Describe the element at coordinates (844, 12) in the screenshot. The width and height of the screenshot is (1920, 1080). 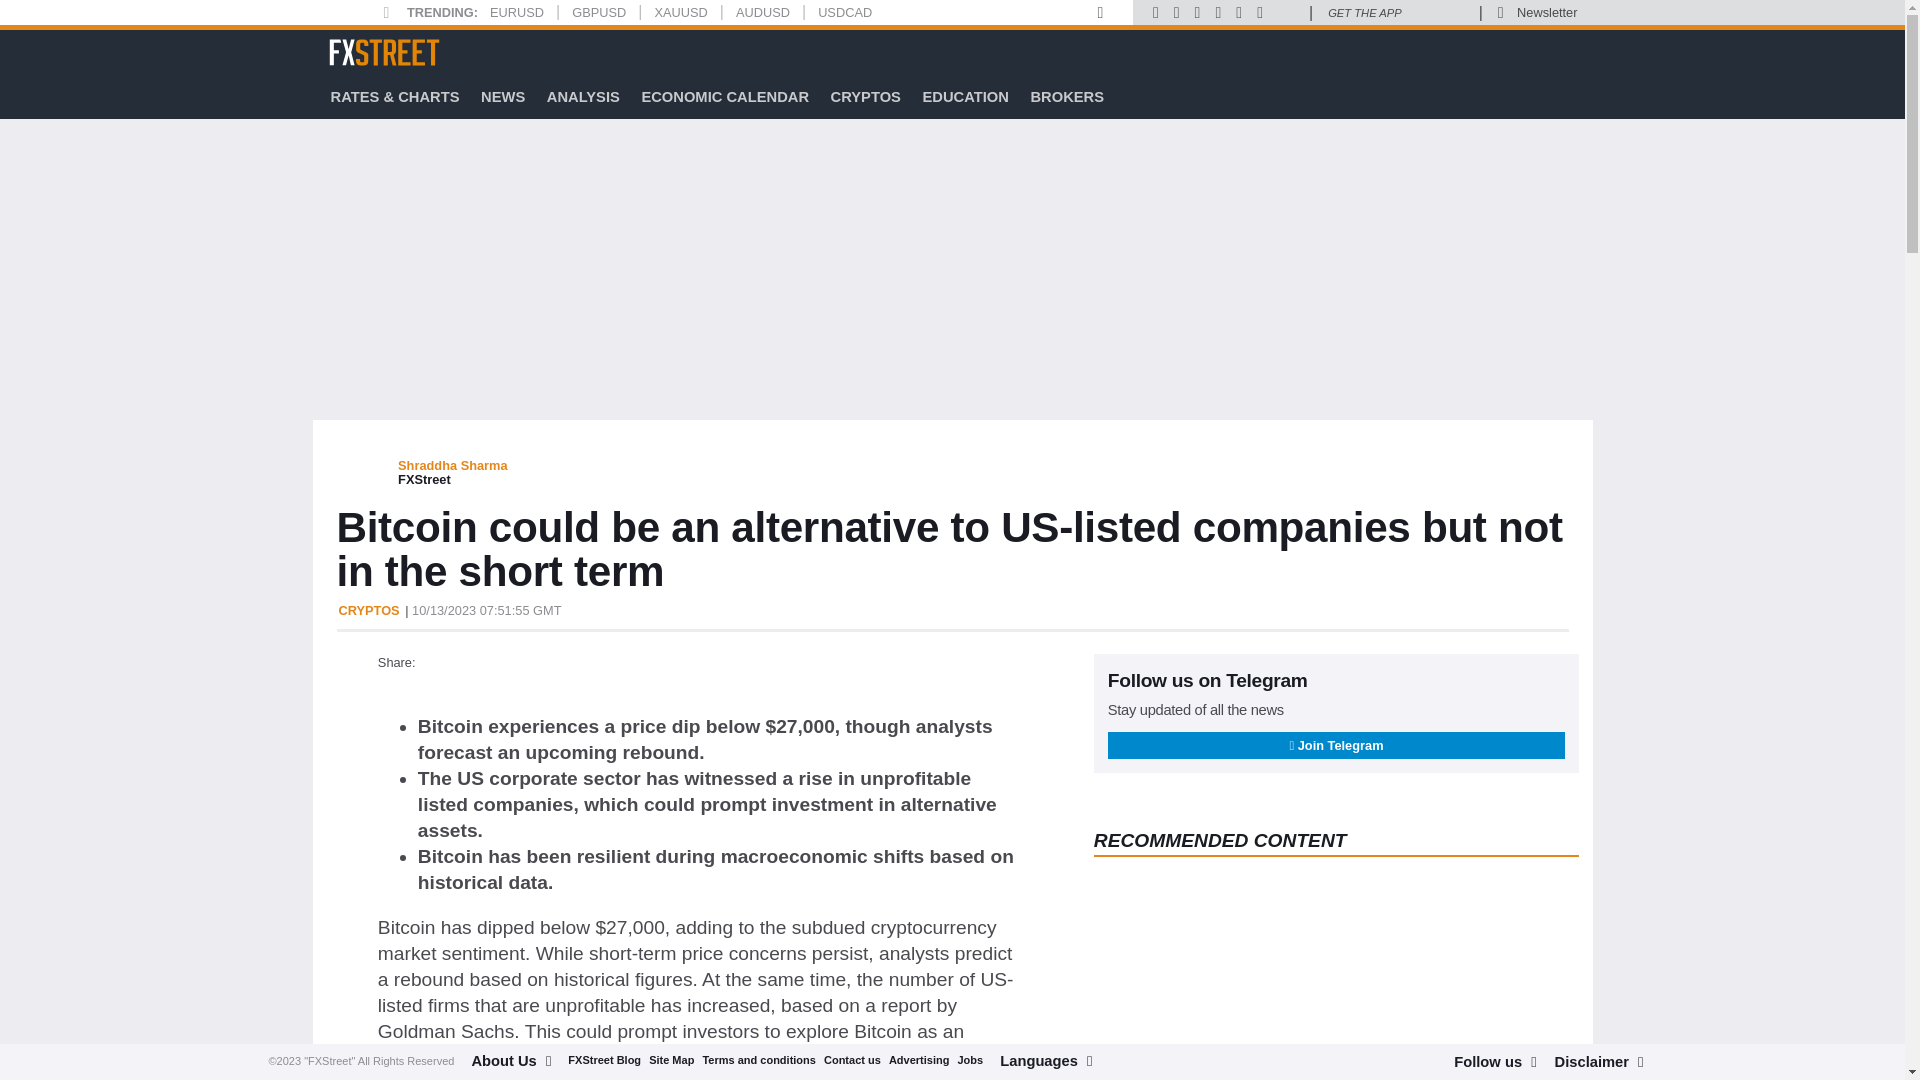
I see `USDCAD` at that location.